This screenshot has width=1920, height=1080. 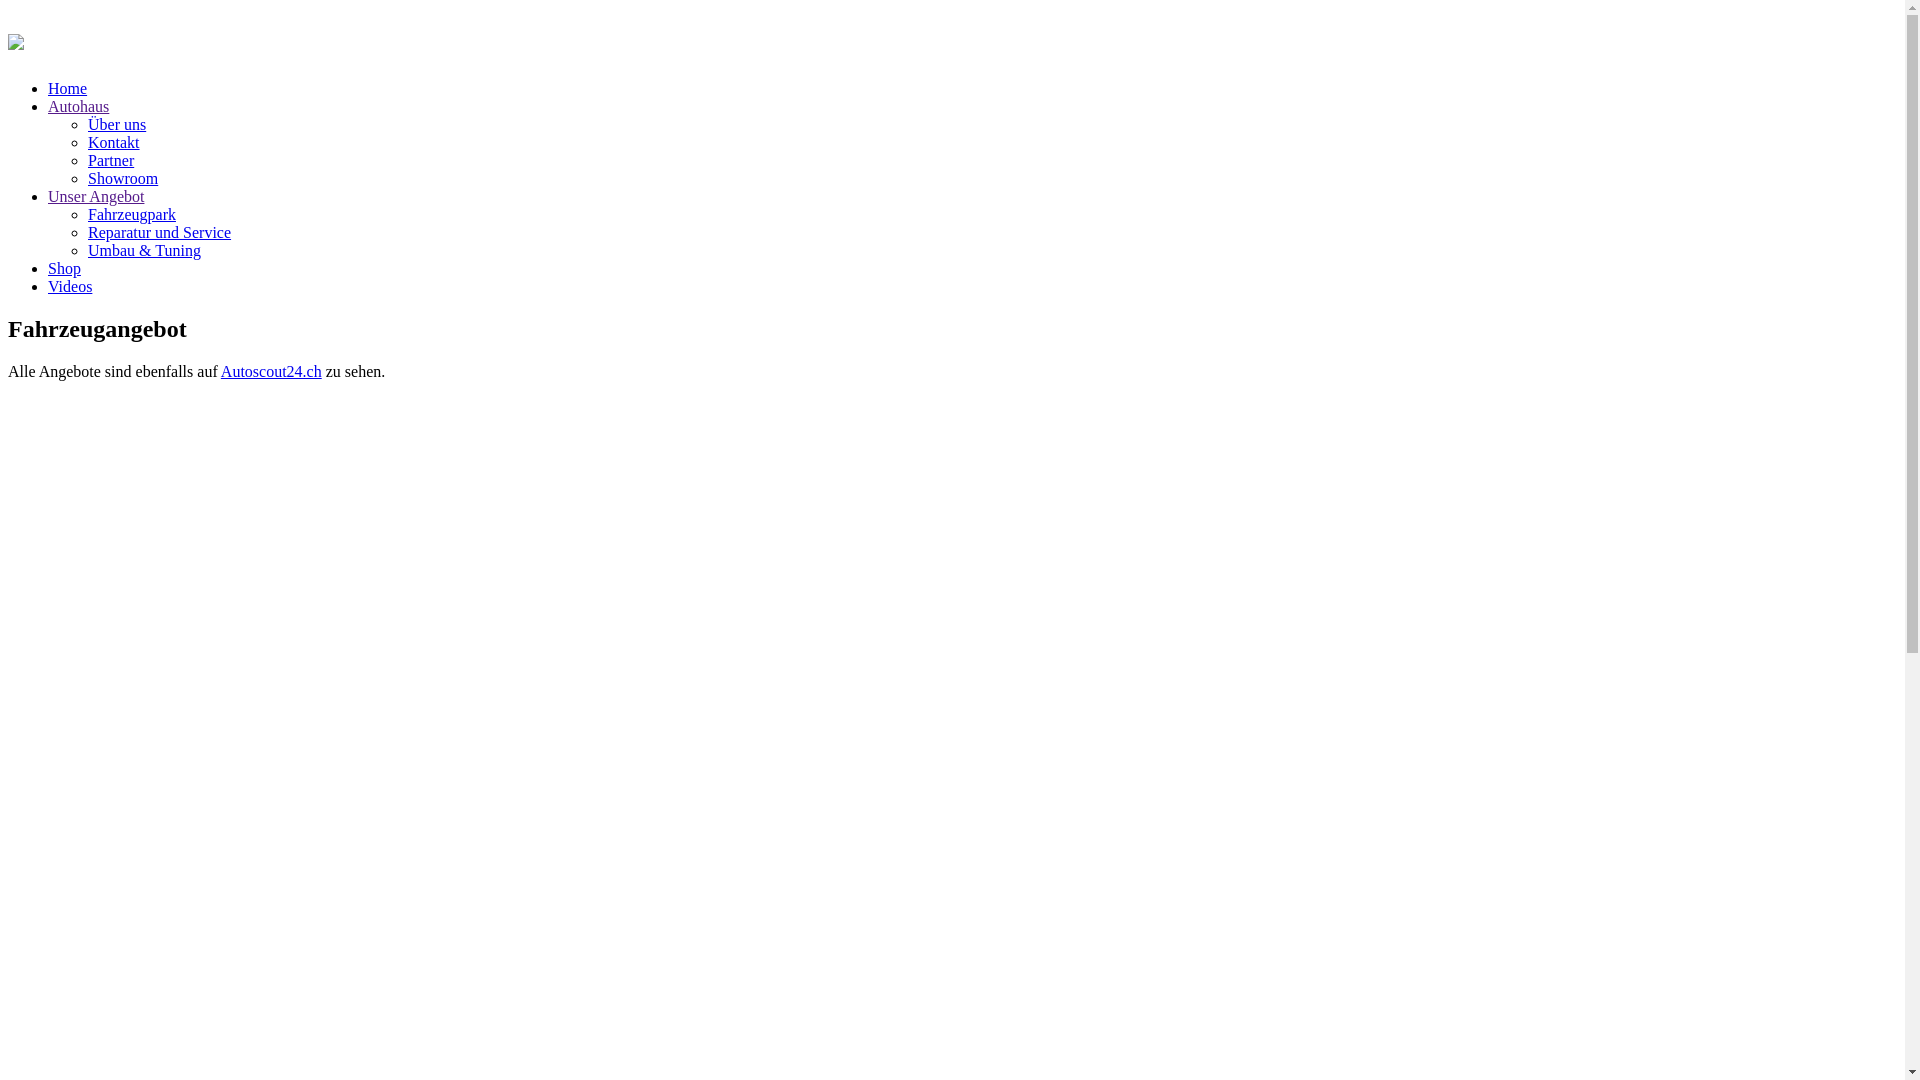 I want to click on Autoscout24.ch, so click(x=272, y=372).